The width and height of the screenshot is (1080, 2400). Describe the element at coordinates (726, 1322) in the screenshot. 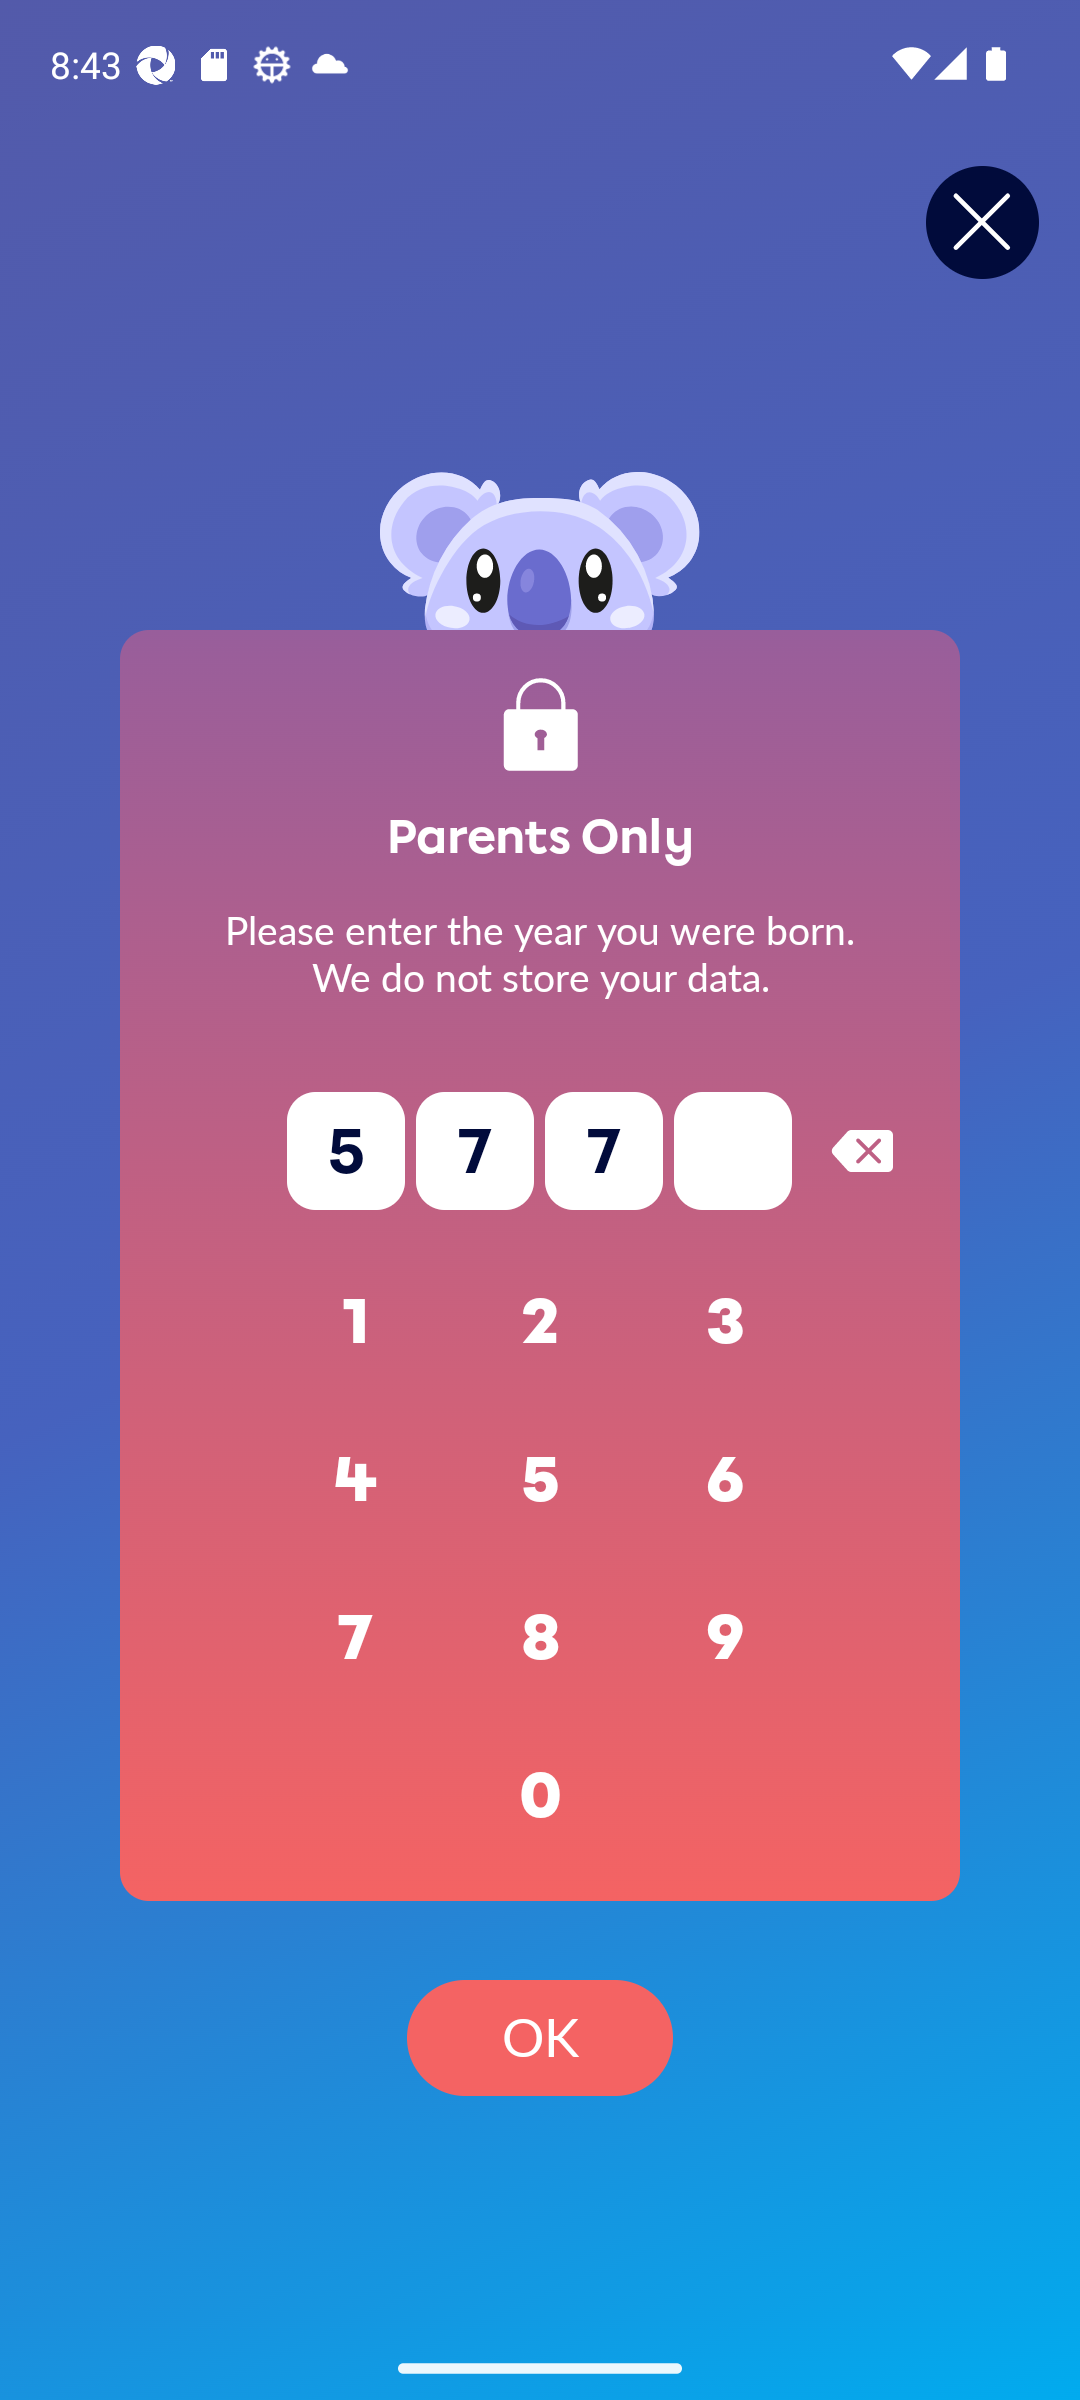

I see `3` at that location.